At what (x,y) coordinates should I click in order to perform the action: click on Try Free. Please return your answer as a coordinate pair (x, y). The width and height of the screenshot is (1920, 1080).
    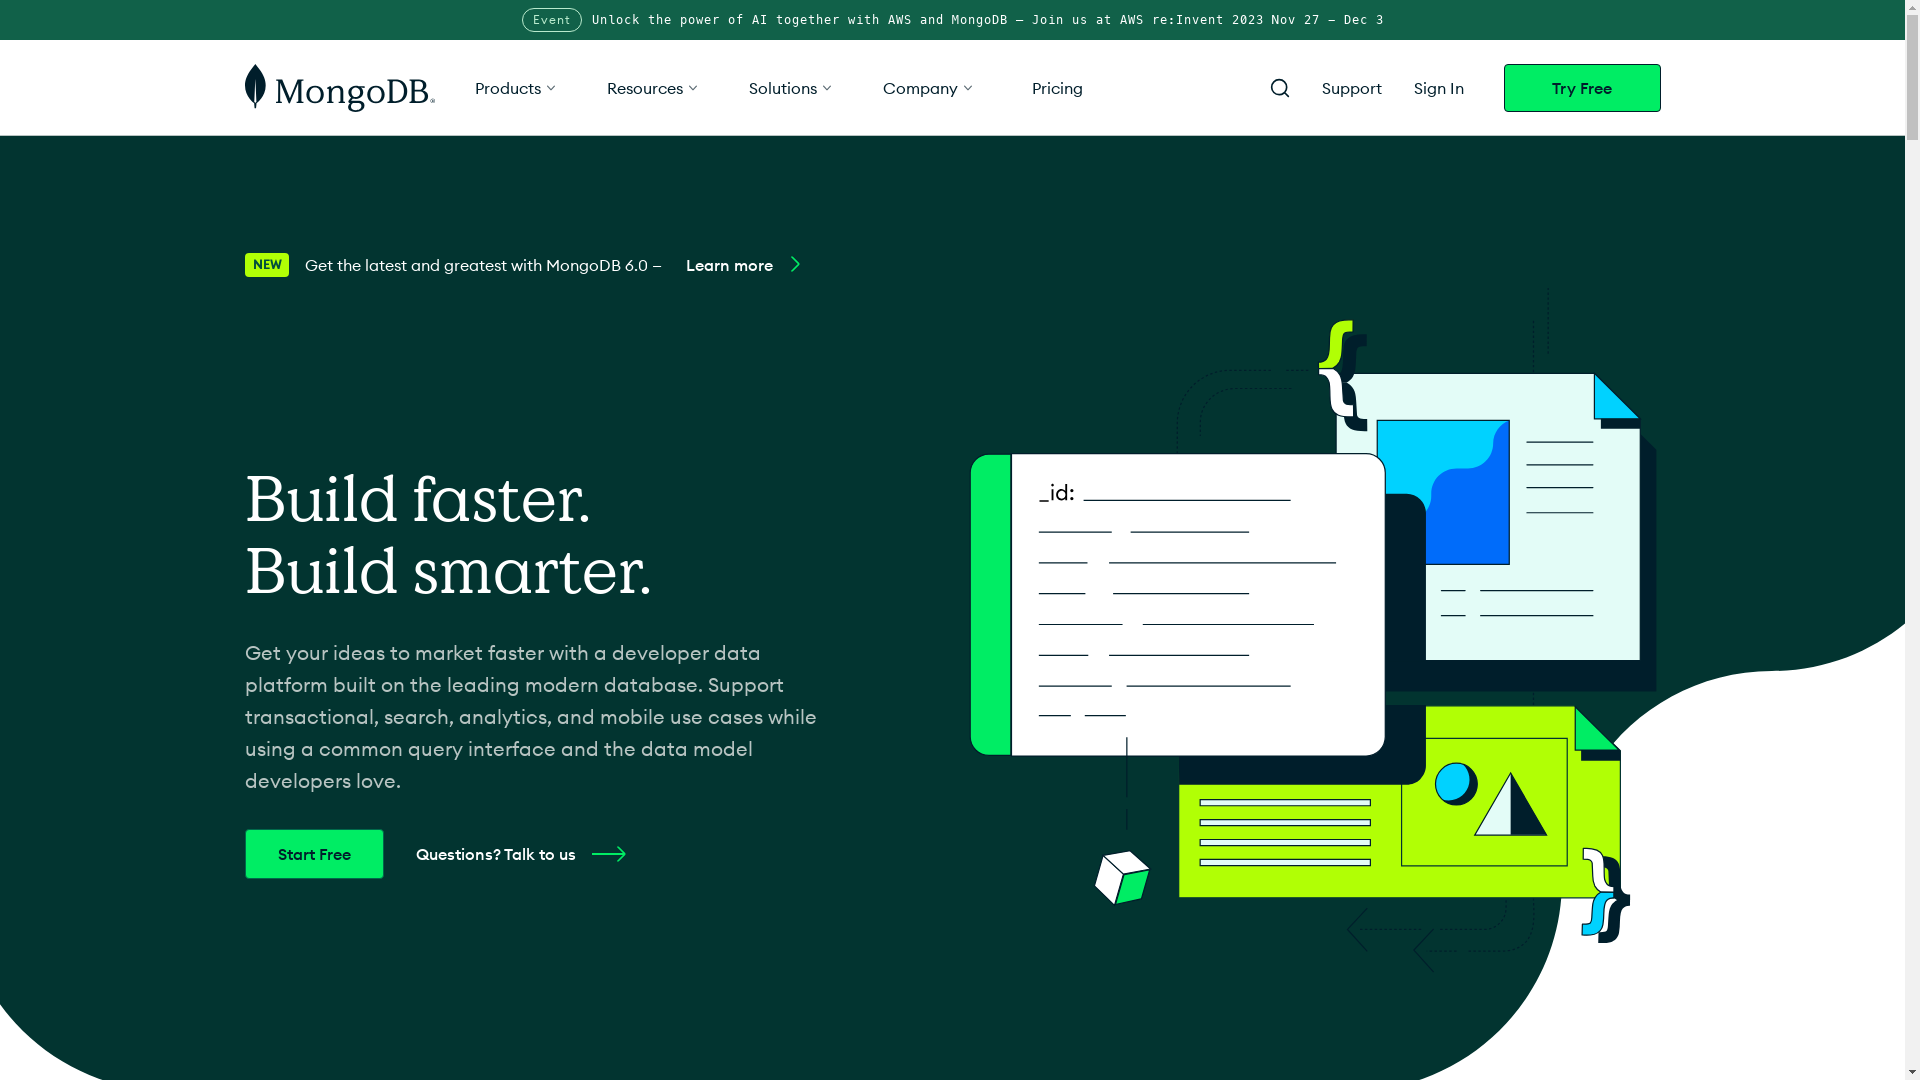
    Looking at the image, I should click on (1582, 88).